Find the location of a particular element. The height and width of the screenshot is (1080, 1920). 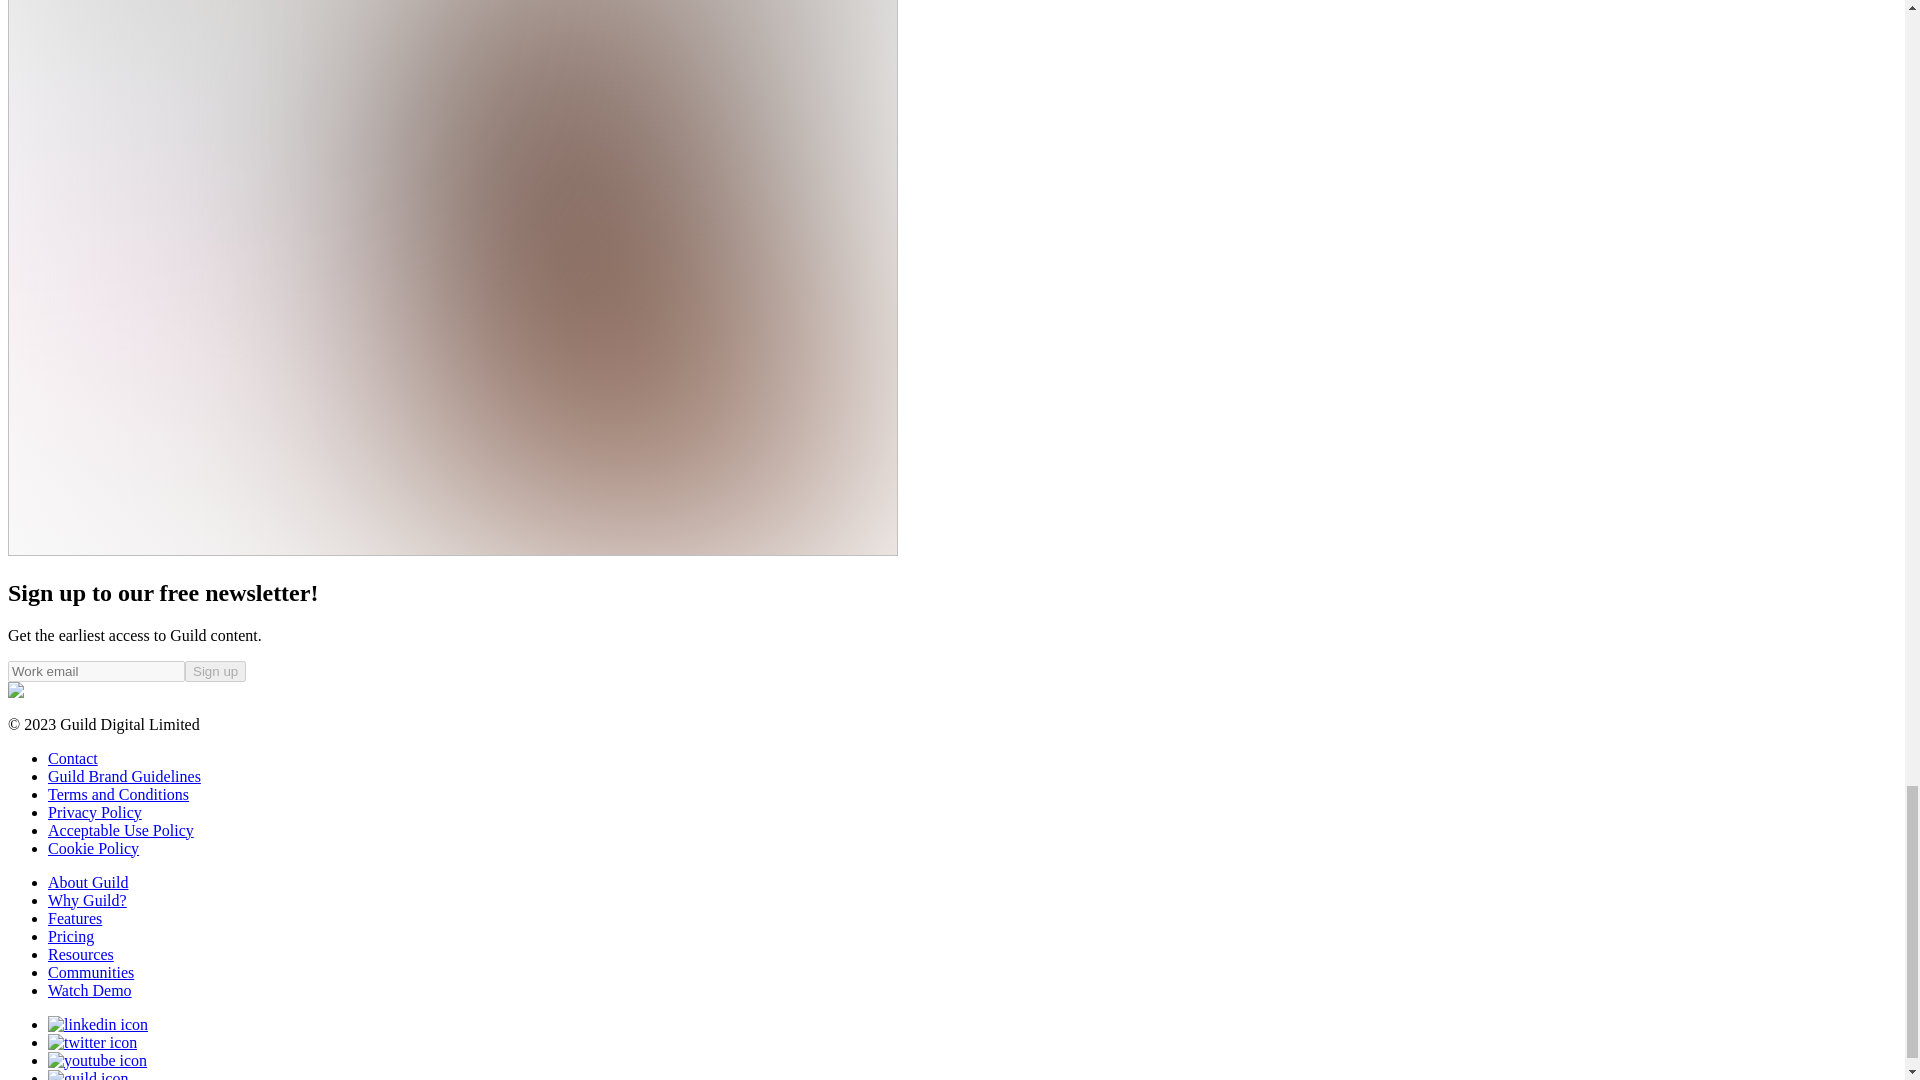

Acceptable Use Policy is located at coordinates (120, 830).